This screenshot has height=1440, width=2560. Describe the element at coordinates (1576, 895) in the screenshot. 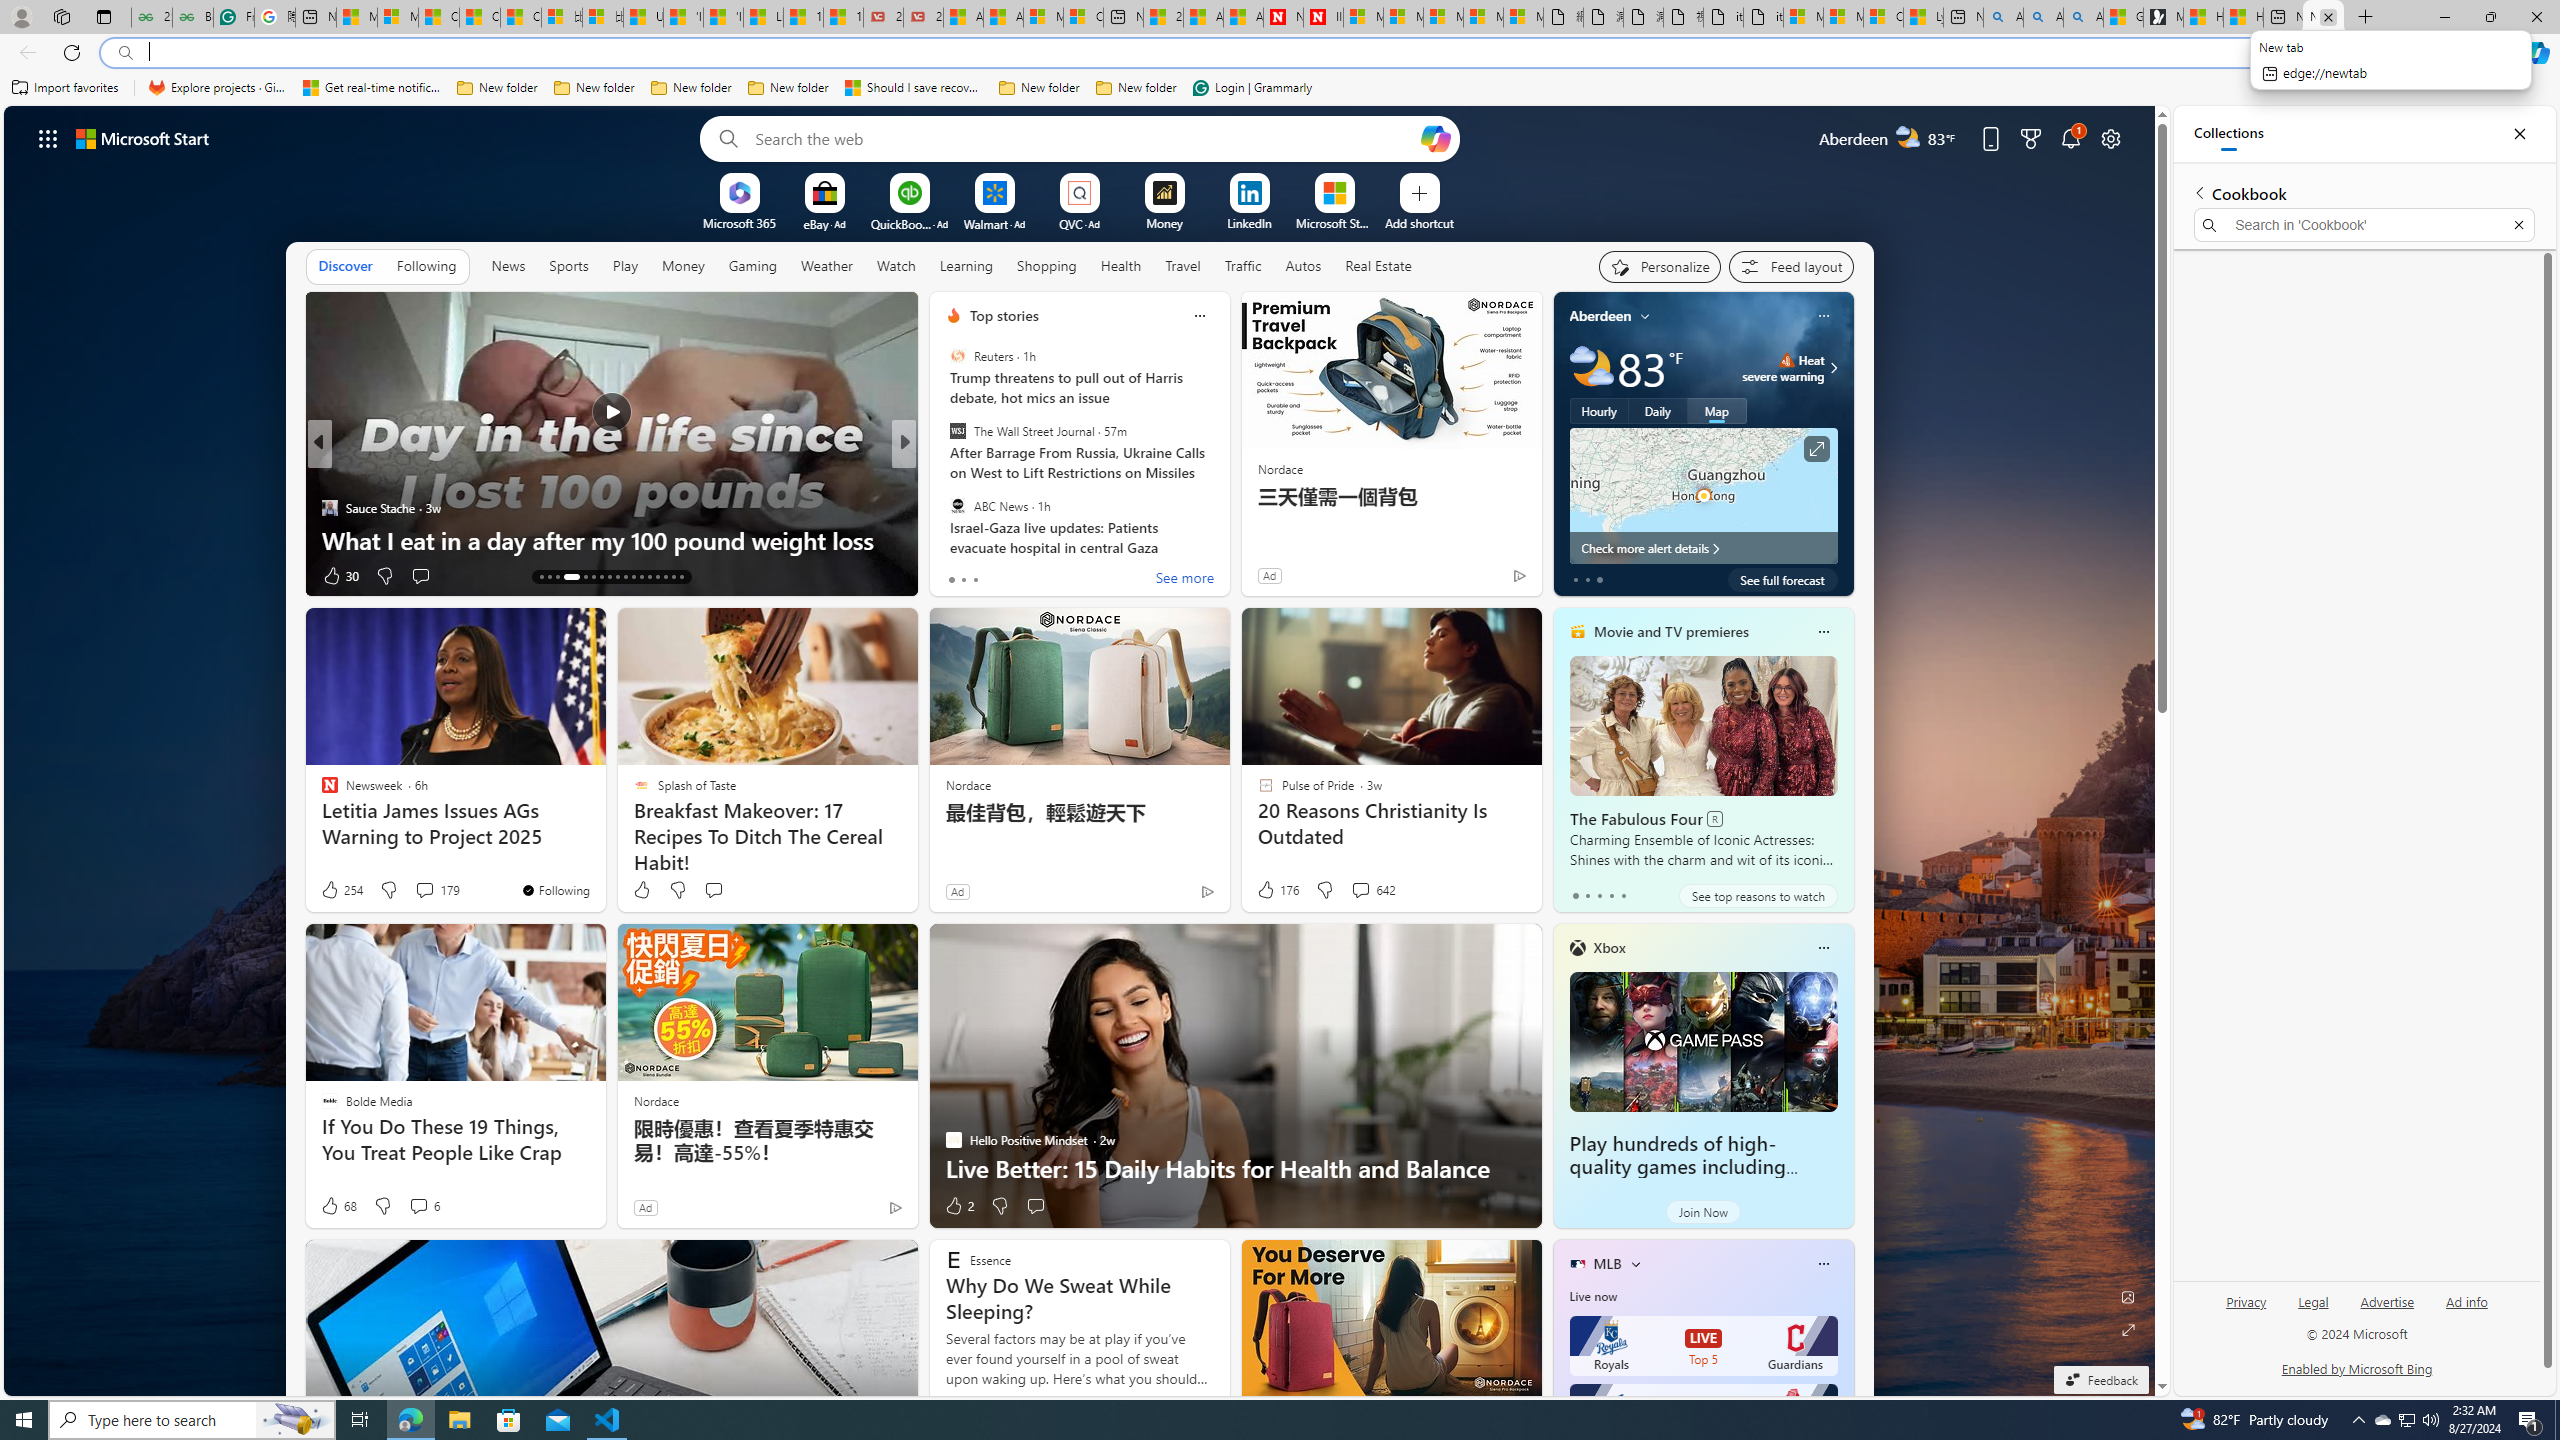

I see `tab-0` at that location.